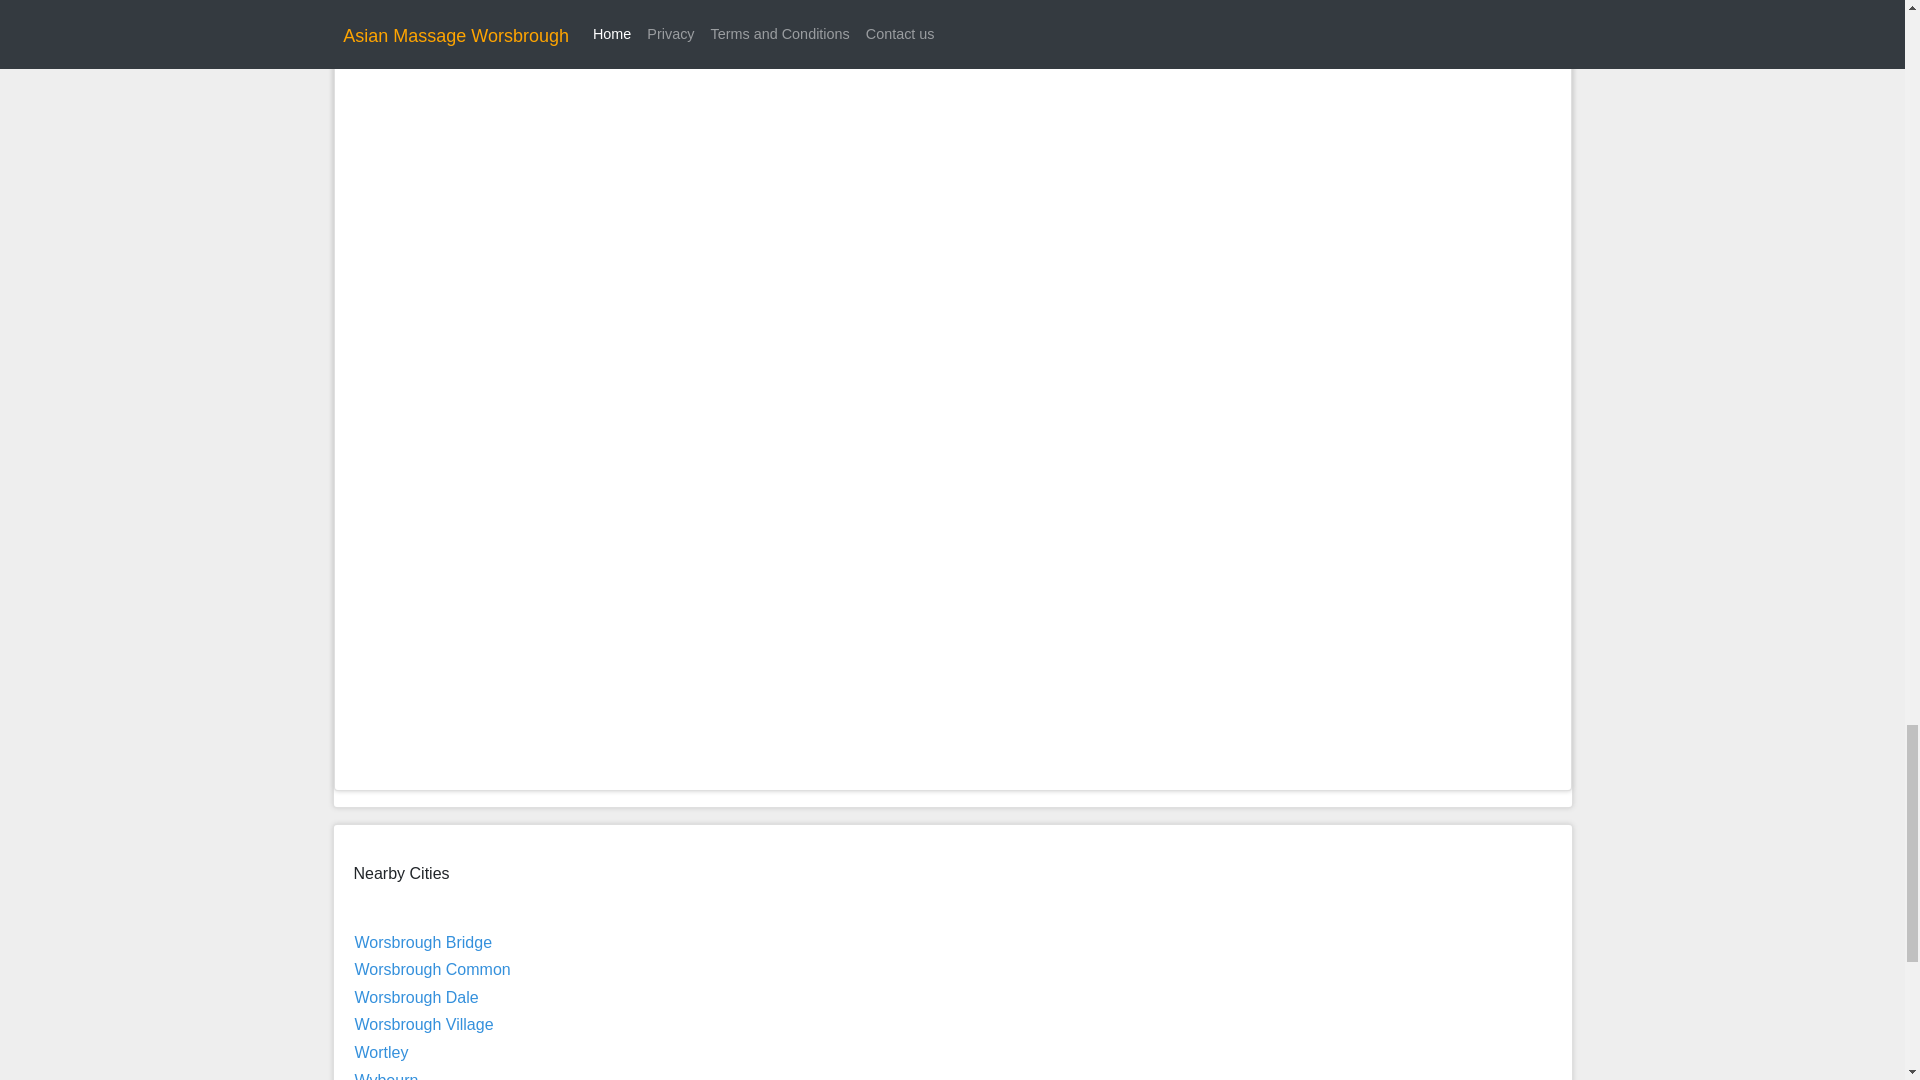 This screenshot has height=1080, width=1920. Describe the element at coordinates (432, 970) in the screenshot. I see `Worsbrough Common` at that location.